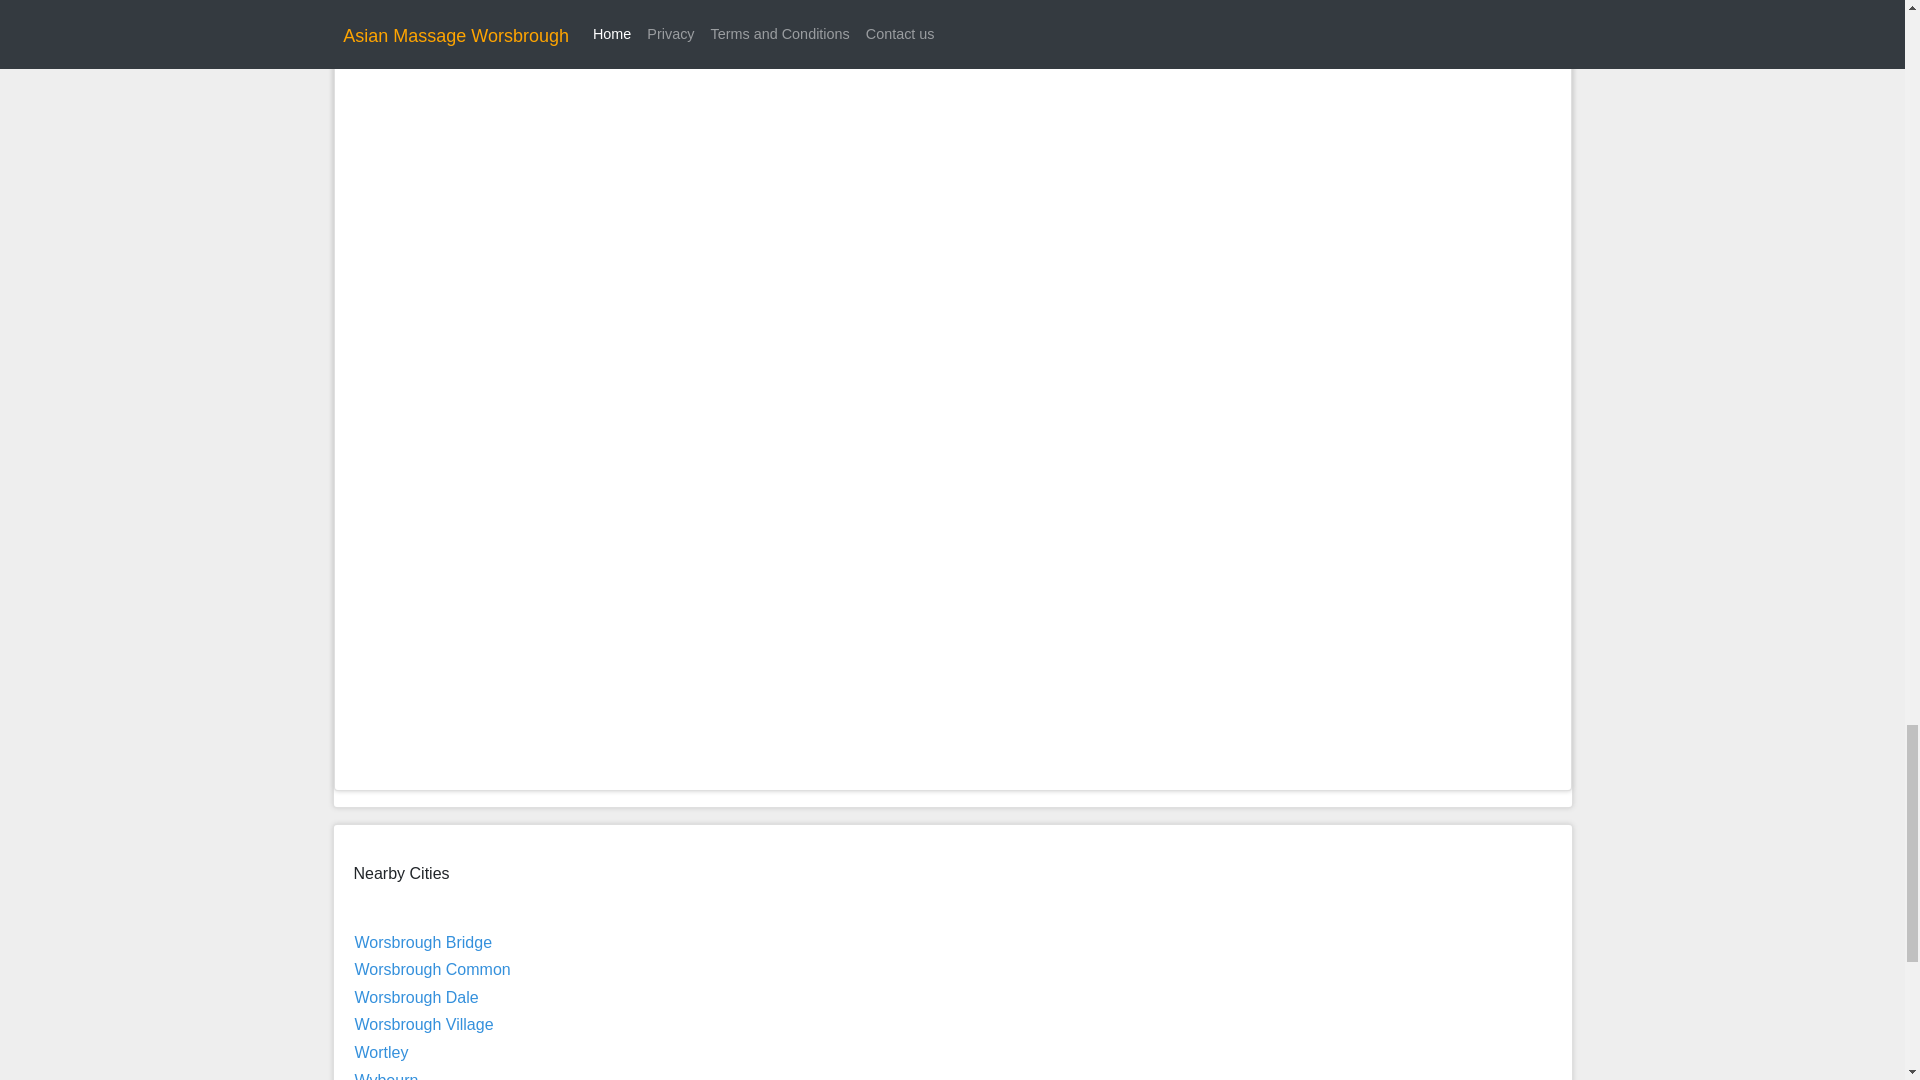 This screenshot has height=1080, width=1920. Describe the element at coordinates (432, 970) in the screenshot. I see `Worsbrough Common` at that location.